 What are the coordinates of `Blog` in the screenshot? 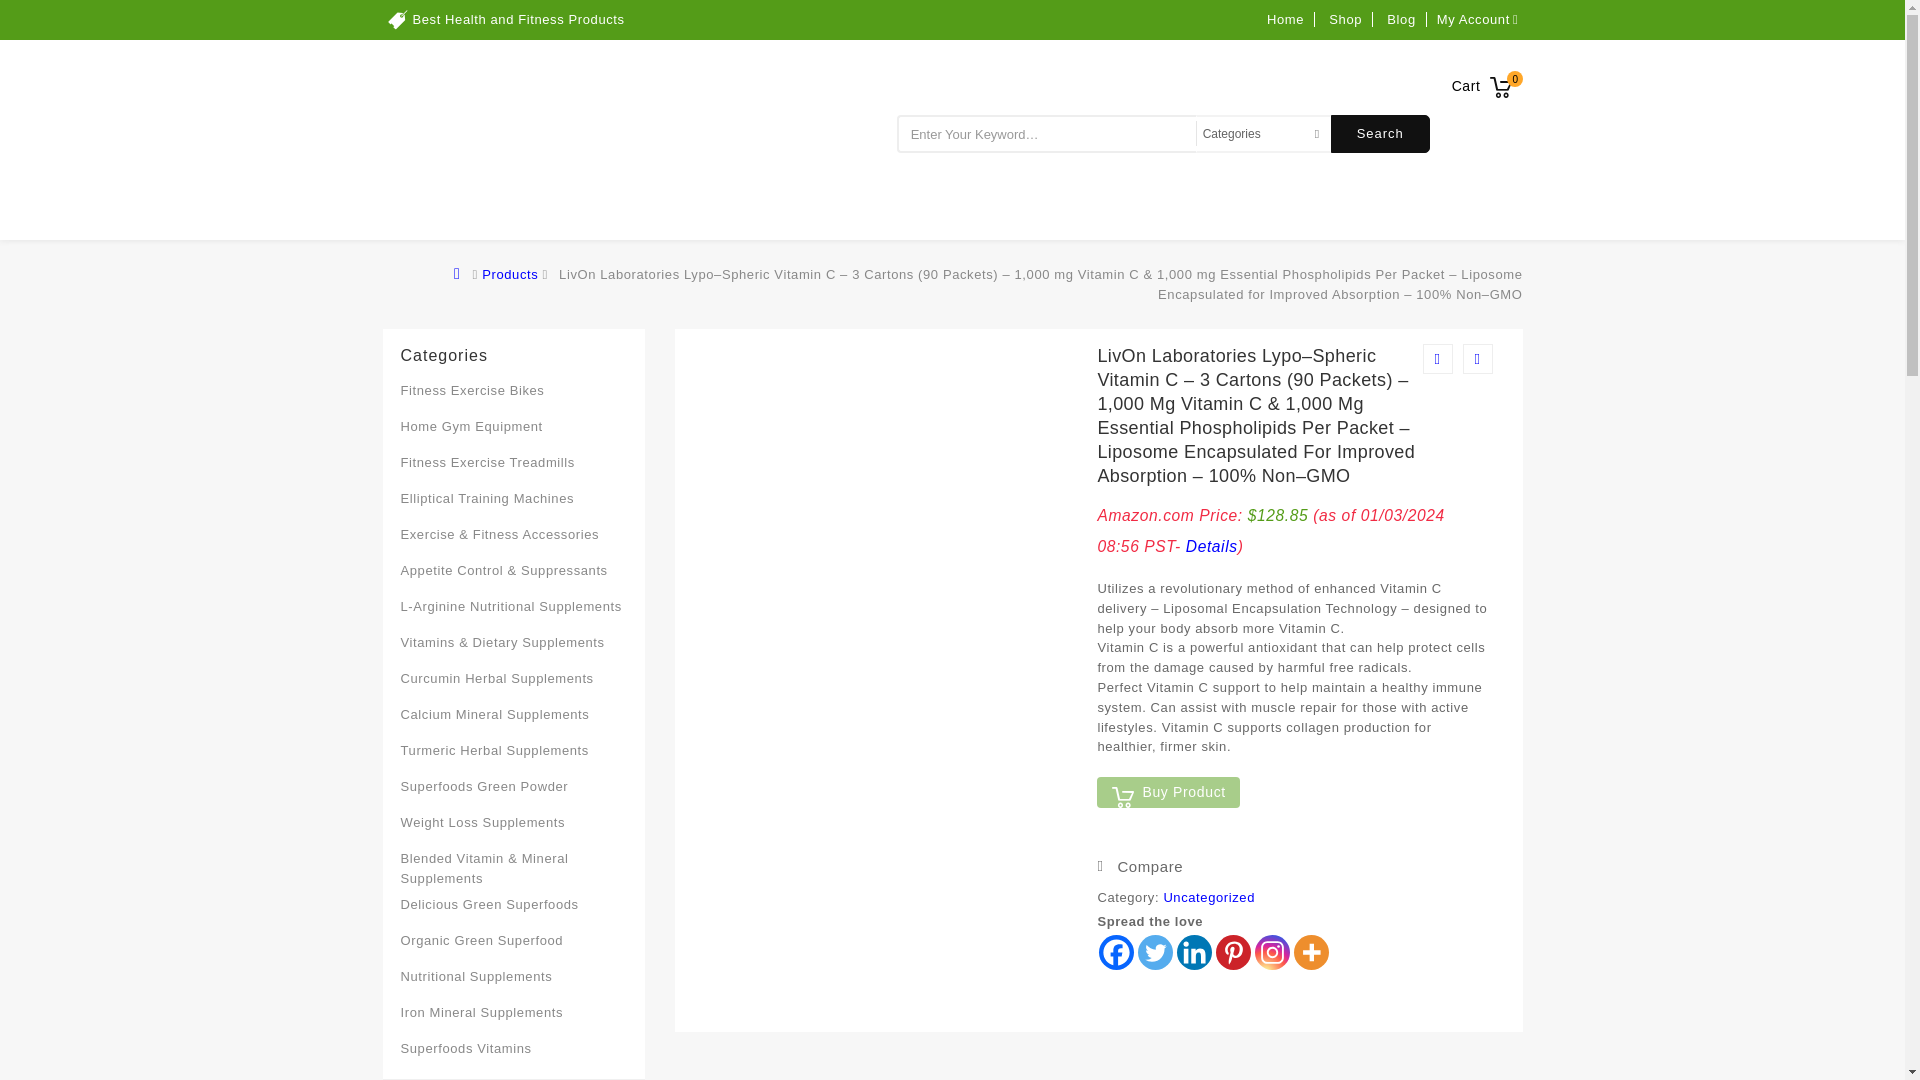 It's located at (1400, 19).